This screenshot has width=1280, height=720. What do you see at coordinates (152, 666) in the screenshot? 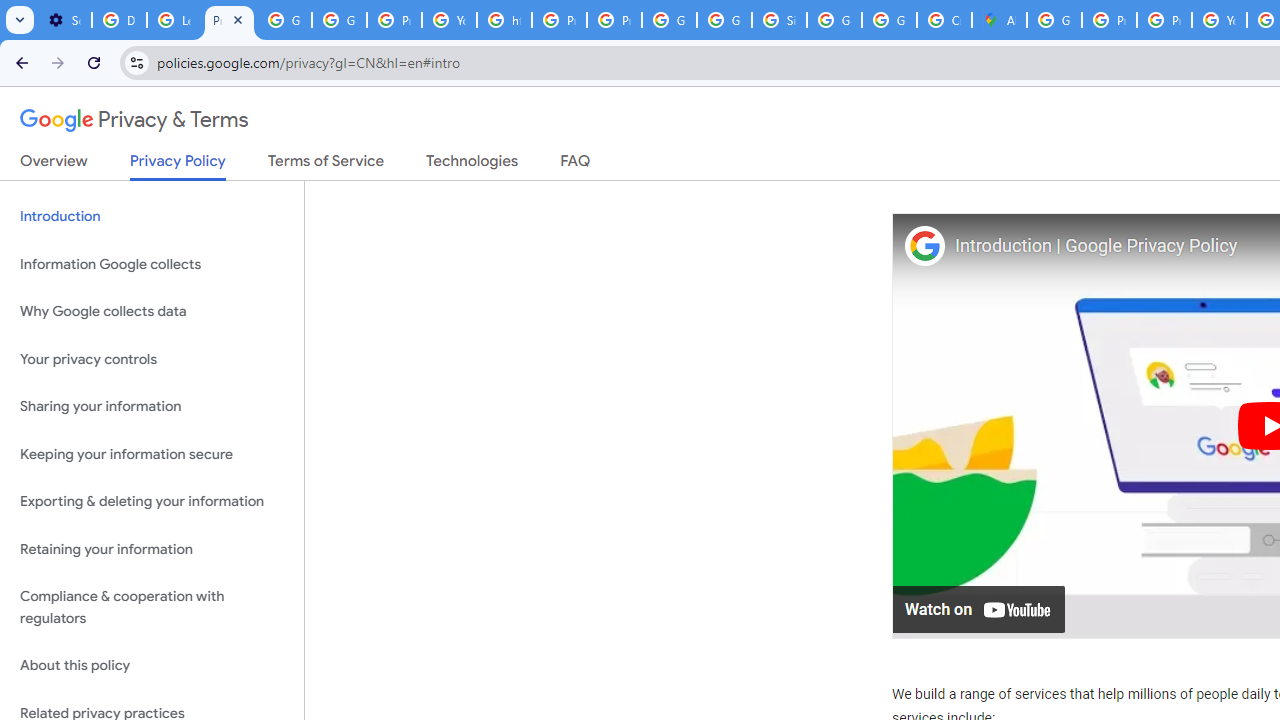
I see `About this policy` at bounding box center [152, 666].